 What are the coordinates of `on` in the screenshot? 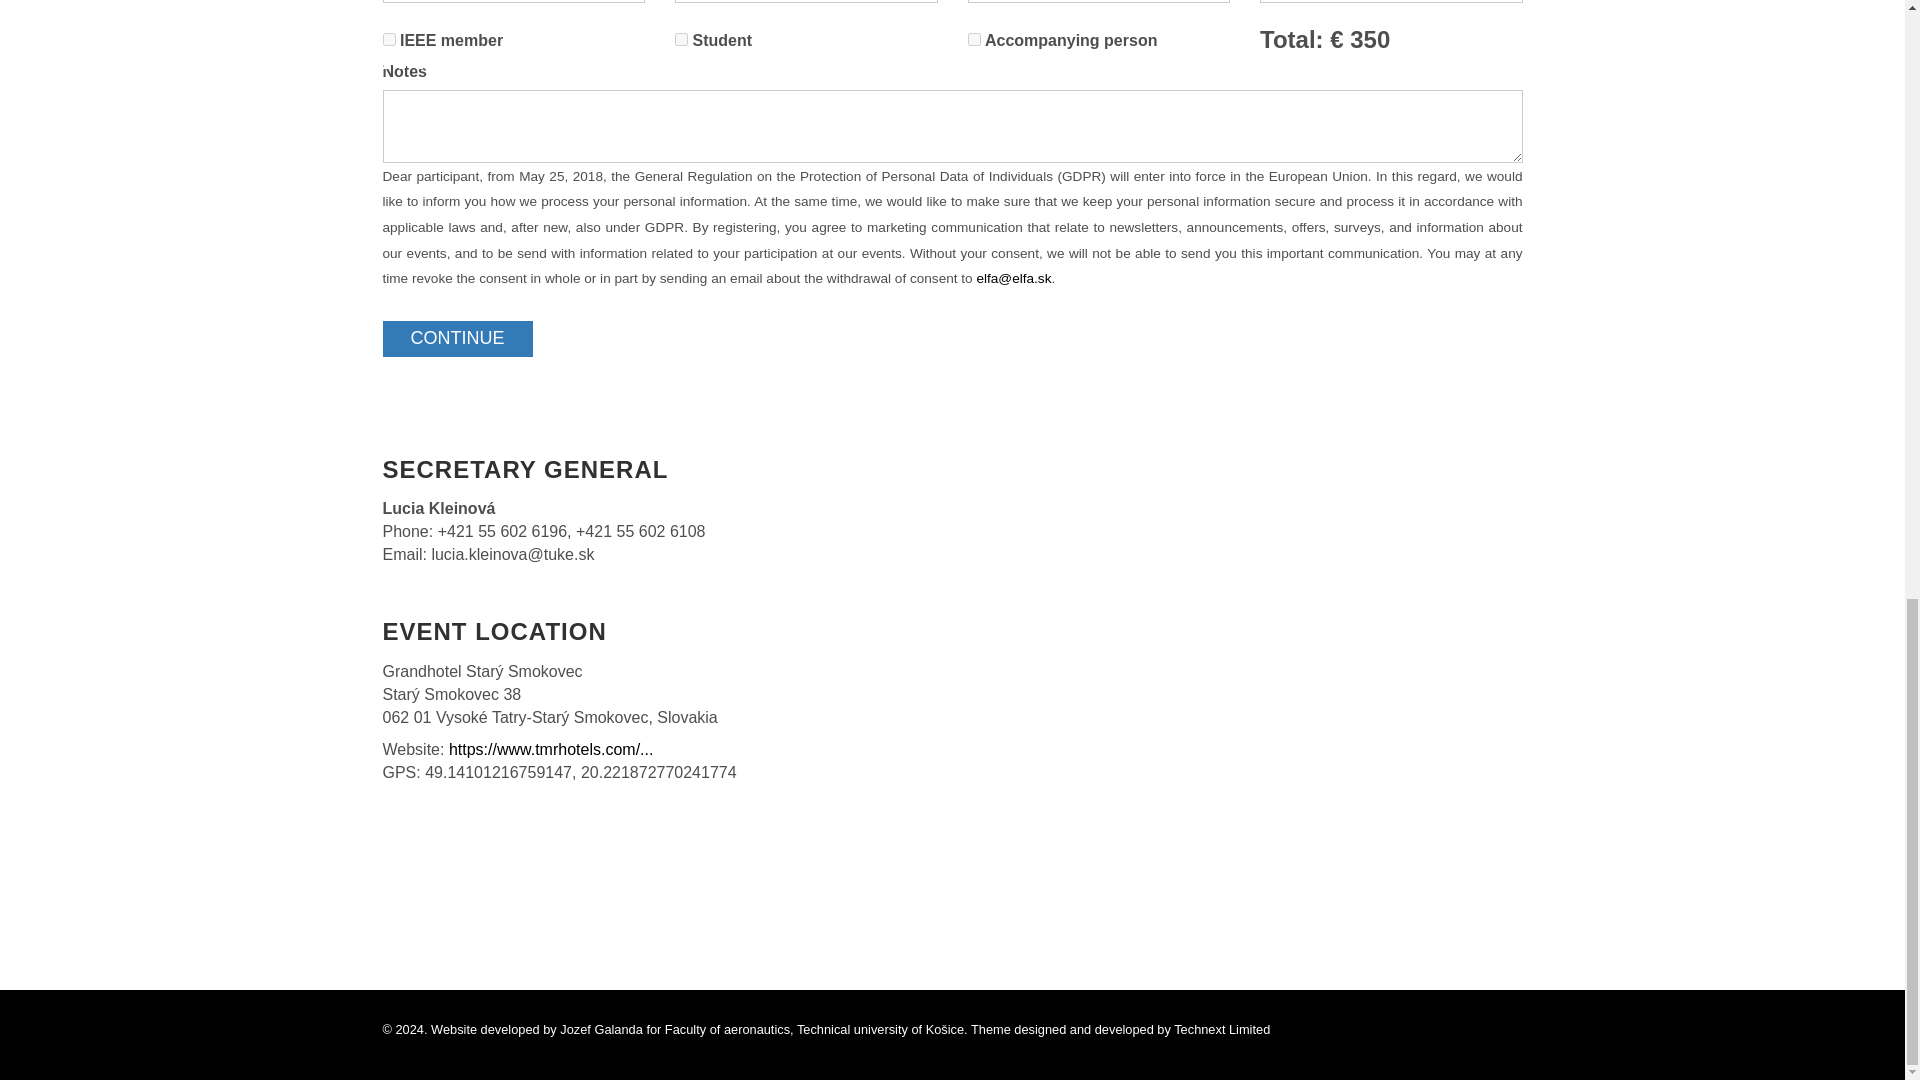 It's located at (388, 40).